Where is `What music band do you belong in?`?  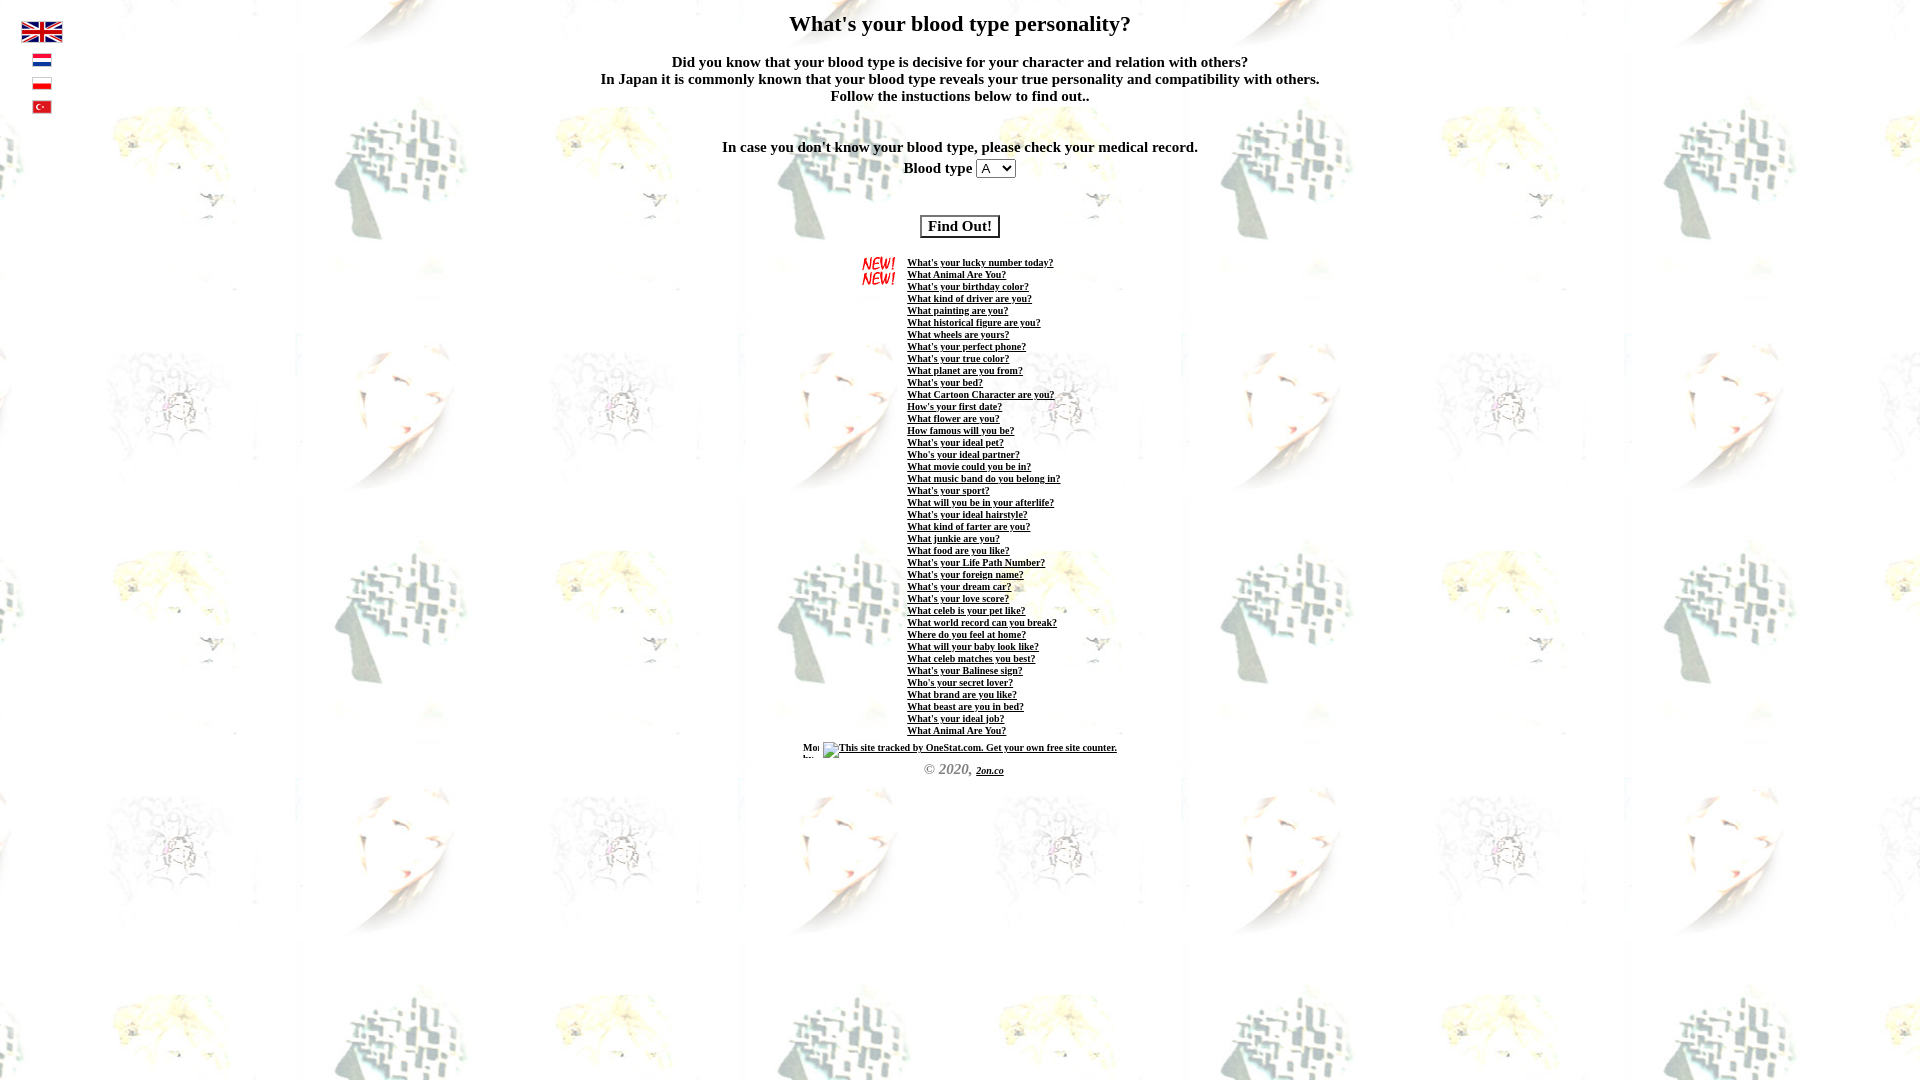
What music band do you belong in? is located at coordinates (984, 478).